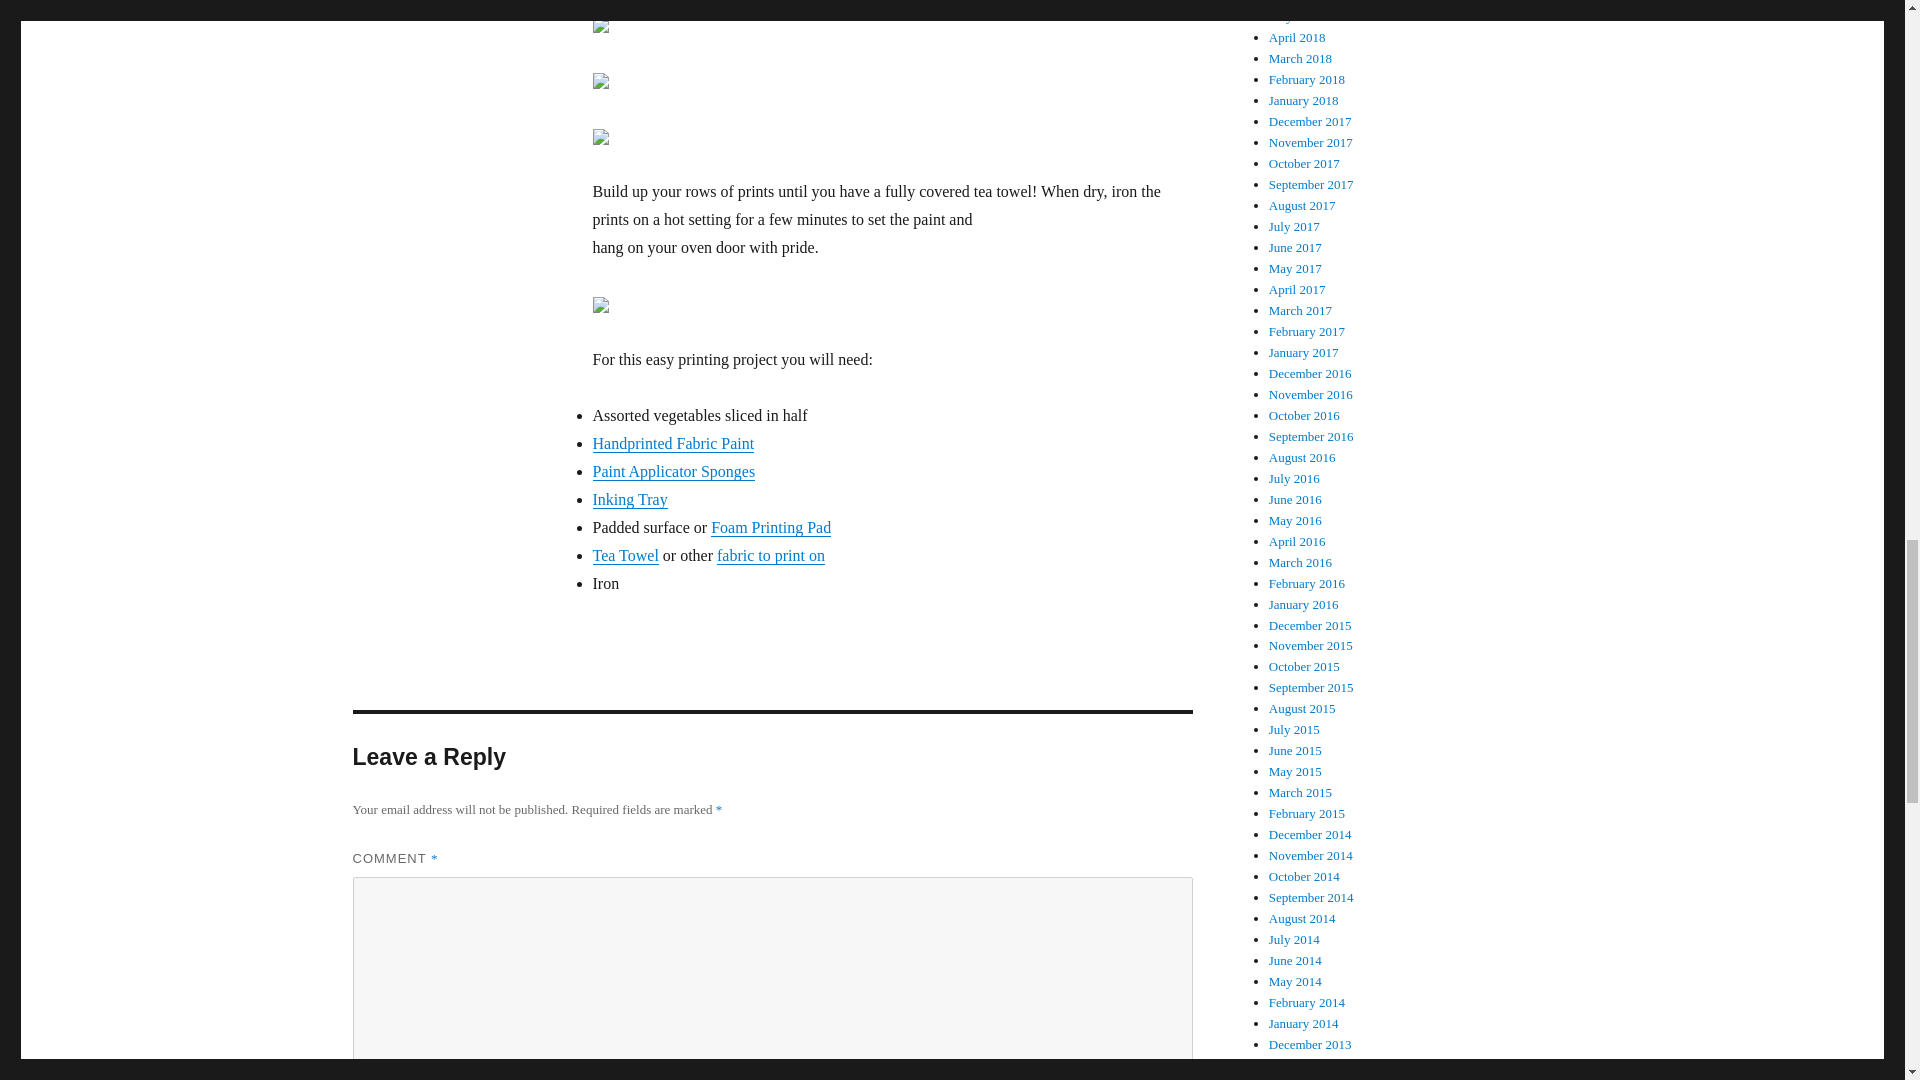  I want to click on fabric to print on, so click(770, 554).